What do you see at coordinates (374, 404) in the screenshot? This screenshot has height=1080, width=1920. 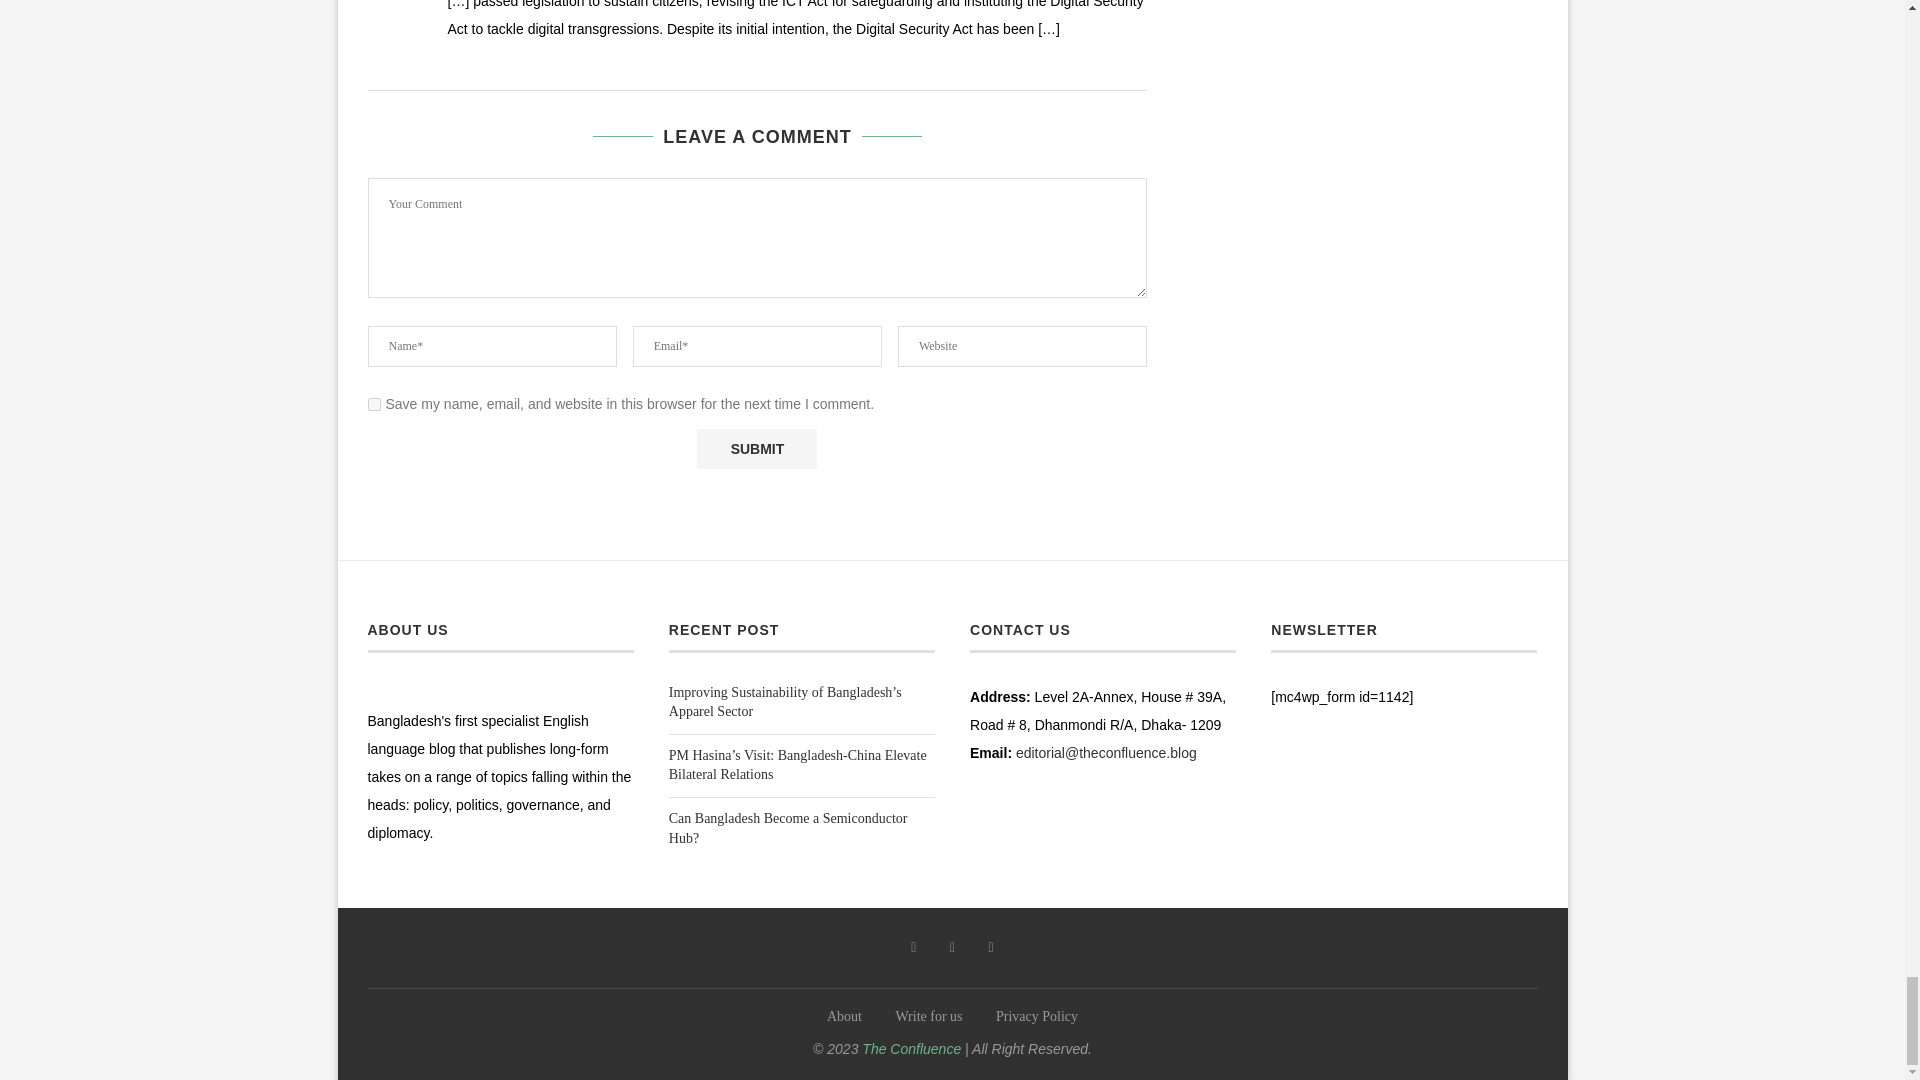 I see `yes` at bounding box center [374, 404].